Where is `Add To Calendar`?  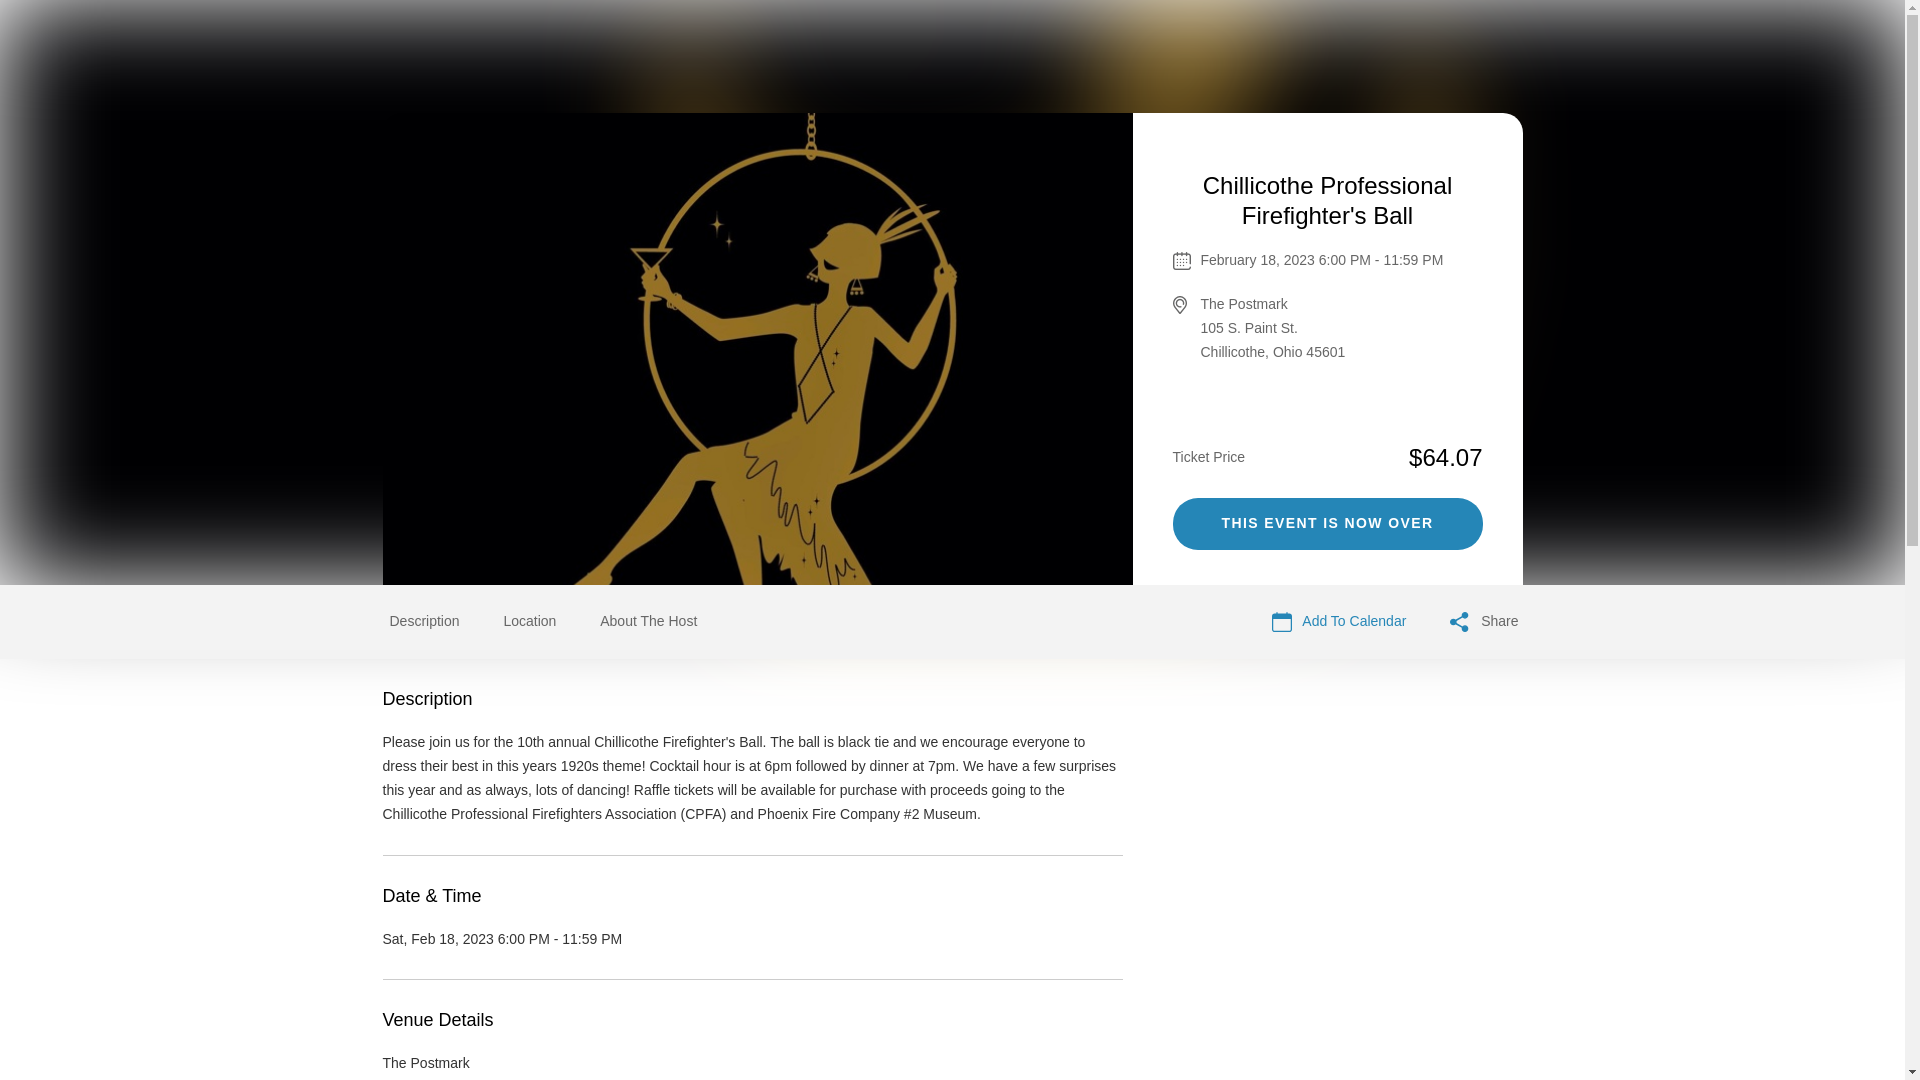
Add To Calendar is located at coordinates (1338, 622).